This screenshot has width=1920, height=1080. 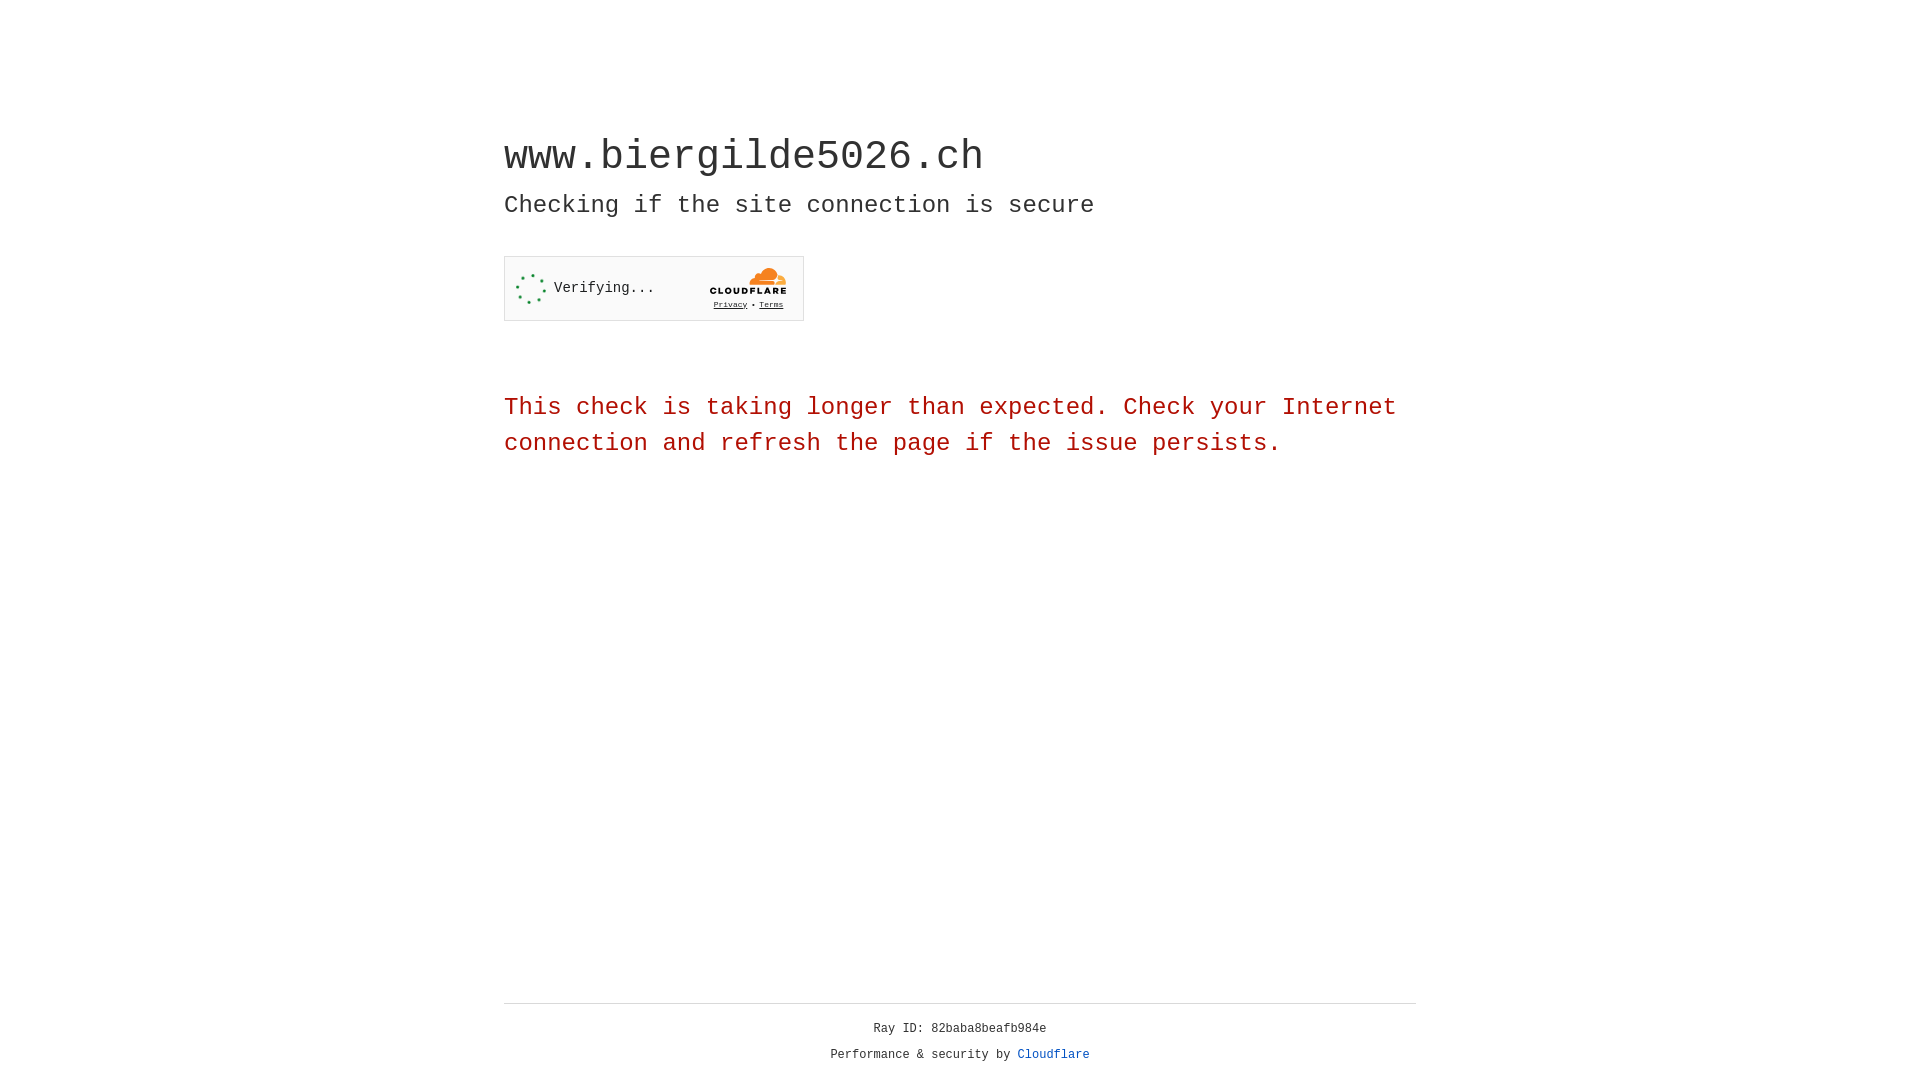 I want to click on Widget containing a Cloudflare security challenge, so click(x=654, y=288).